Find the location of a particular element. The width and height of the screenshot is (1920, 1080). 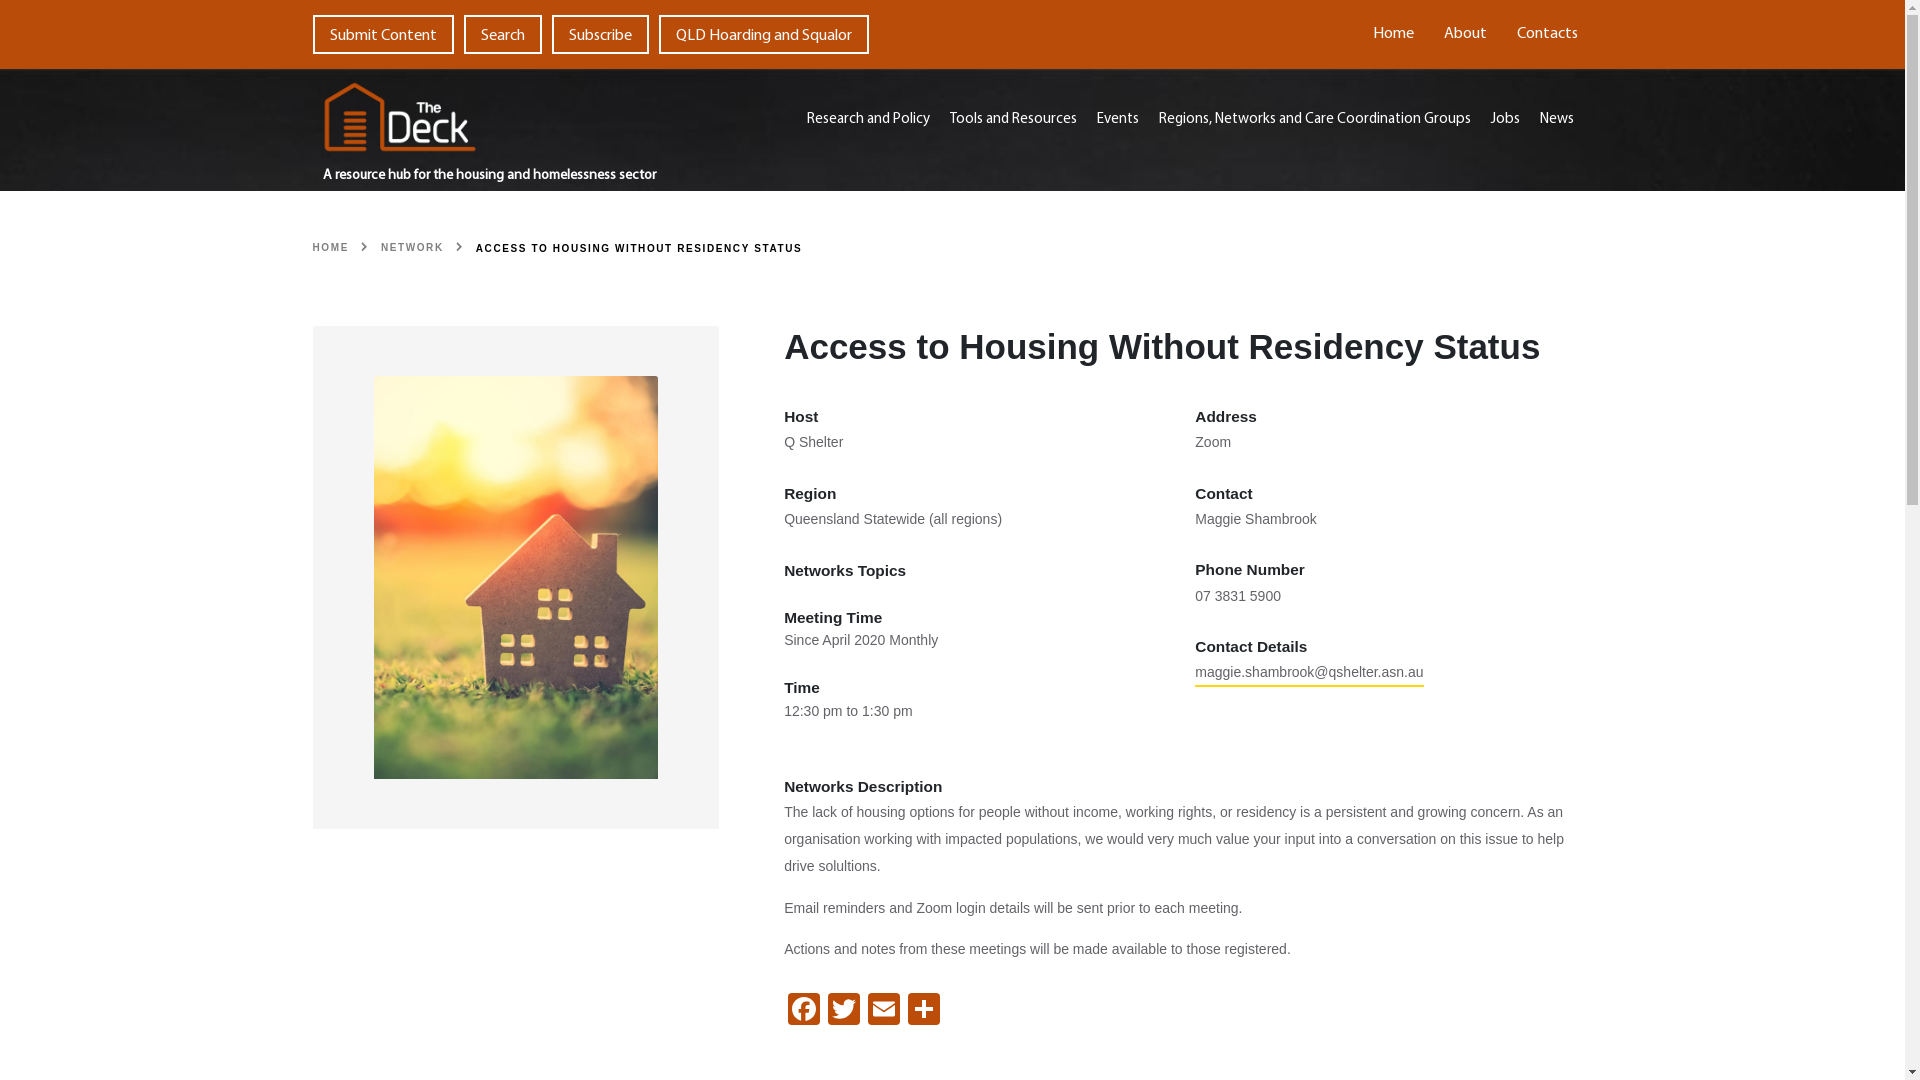

Jobs is located at coordinates (1506, 120).